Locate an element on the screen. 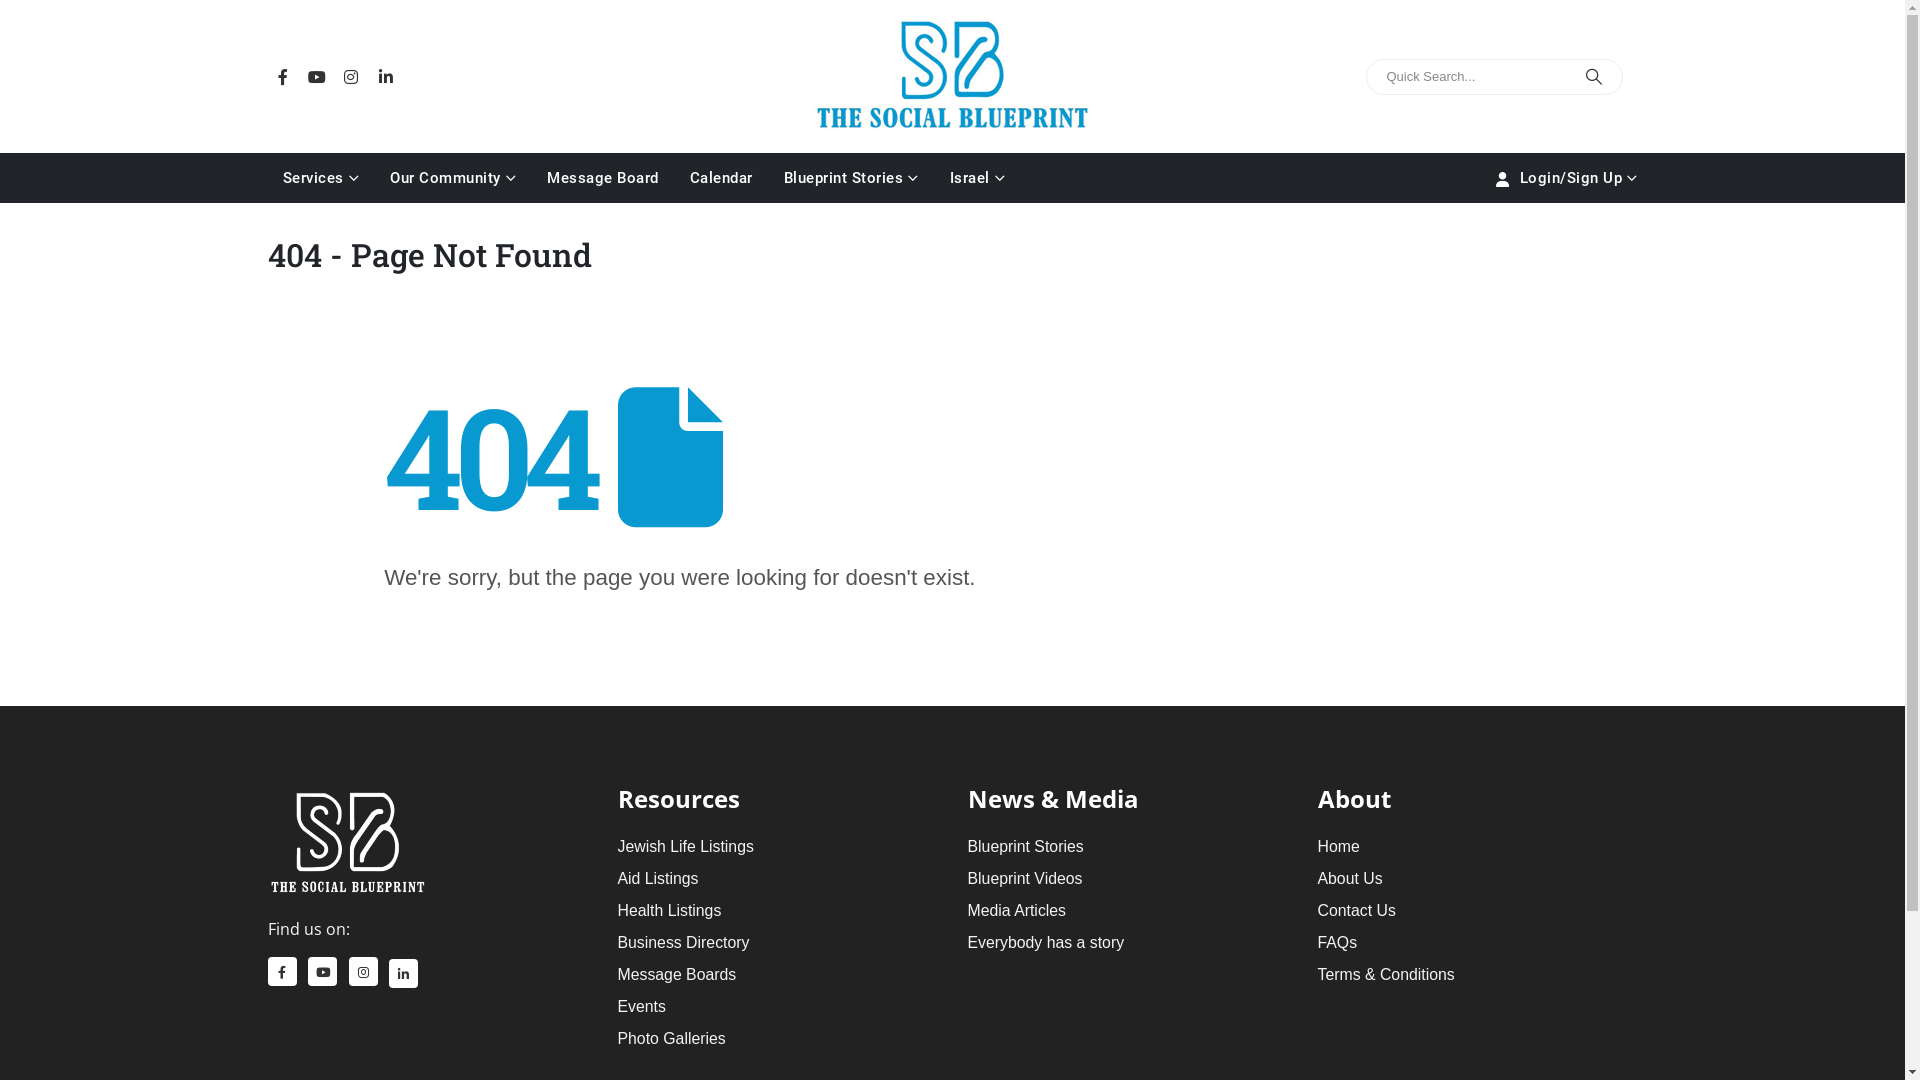  Media Articles is located at coordinates (1018, 910).